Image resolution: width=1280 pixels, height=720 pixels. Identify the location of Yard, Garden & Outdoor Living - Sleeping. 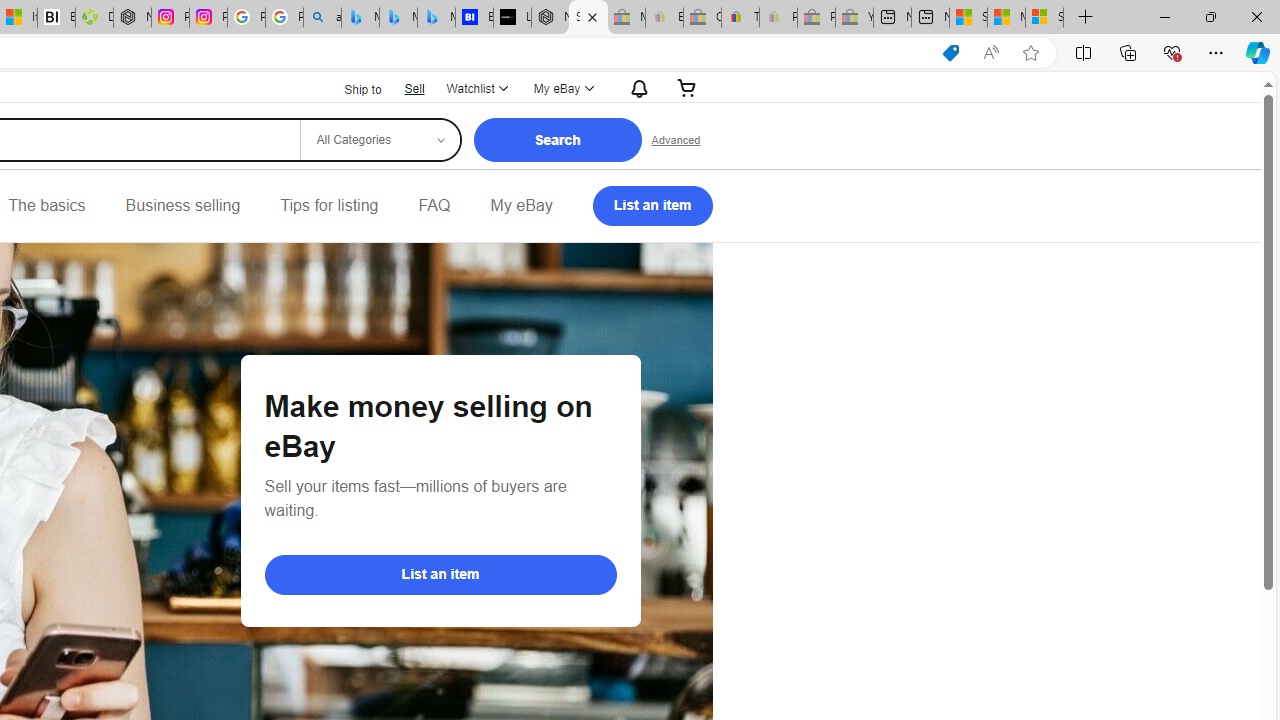
(854, 18).